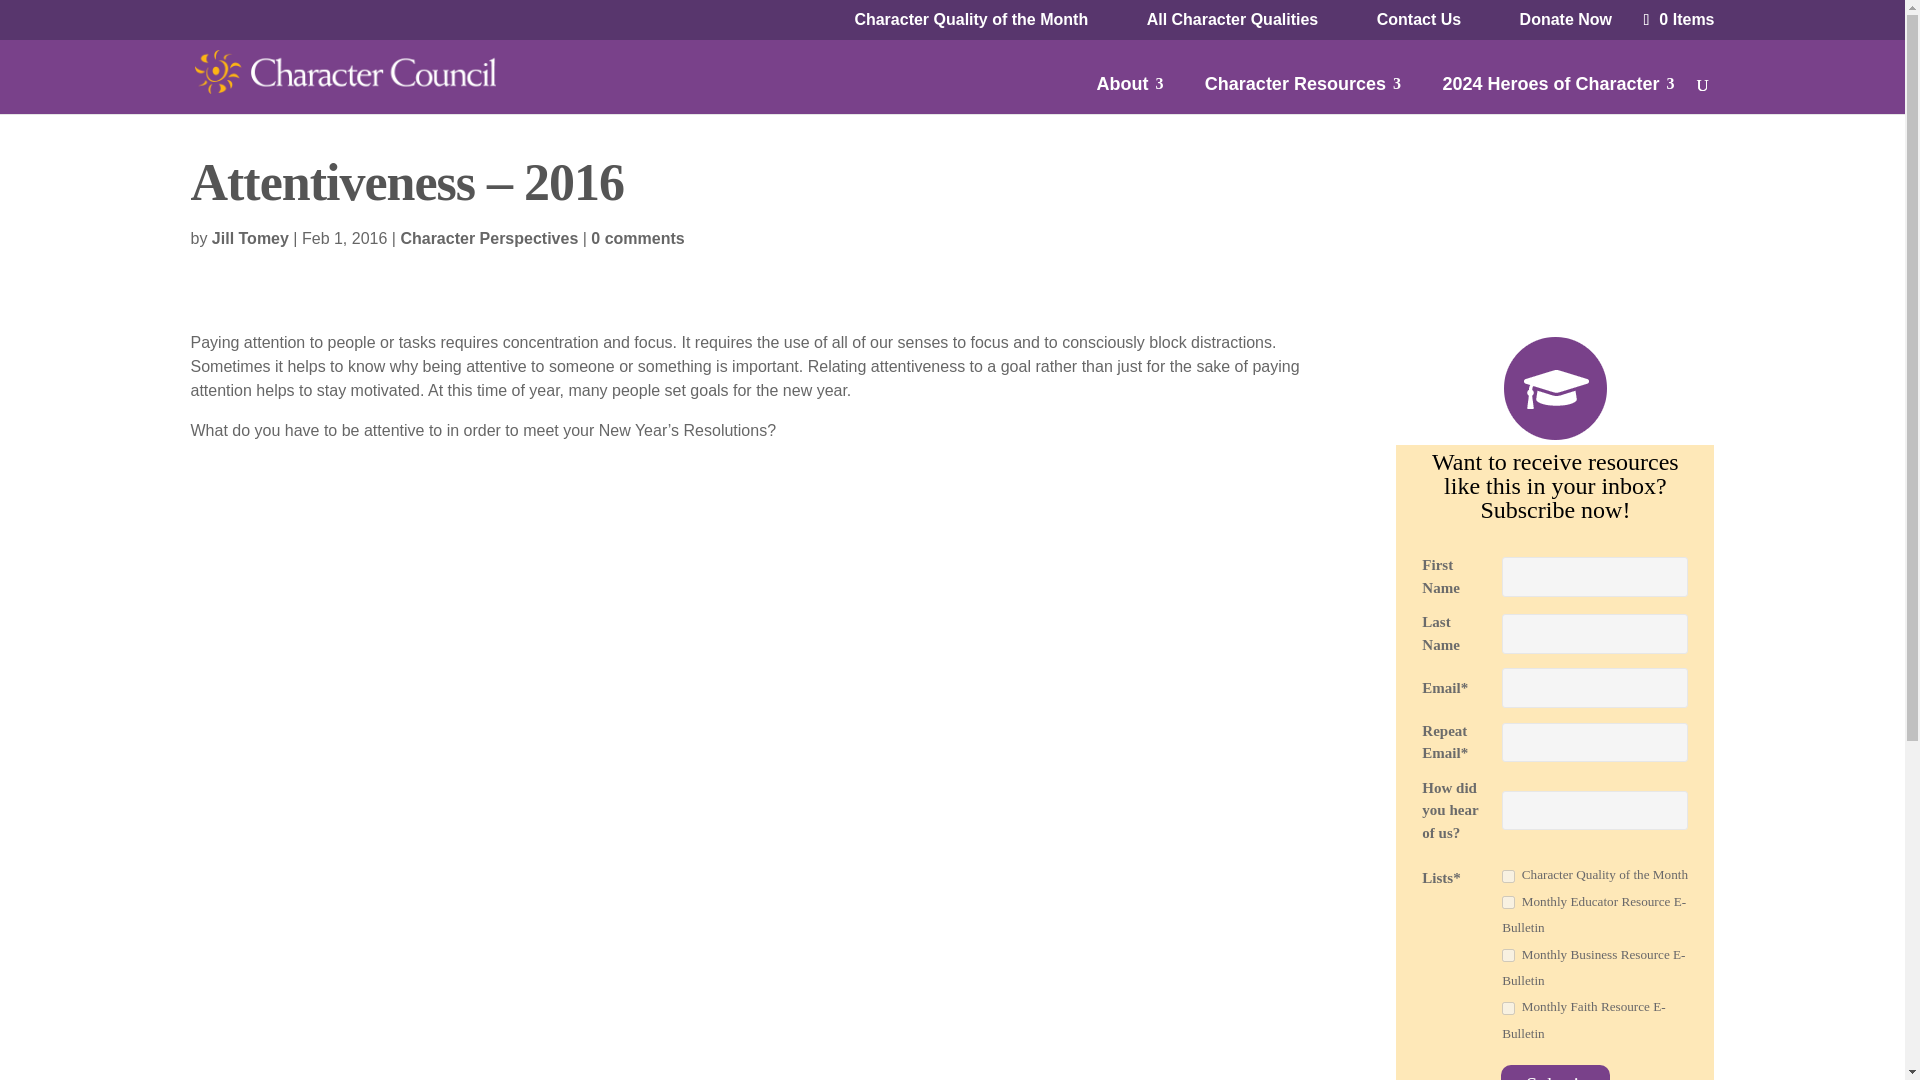 The width and height of the screenshot is (1920, 1080). I want to click on Character Resources, so click(1303, 92).